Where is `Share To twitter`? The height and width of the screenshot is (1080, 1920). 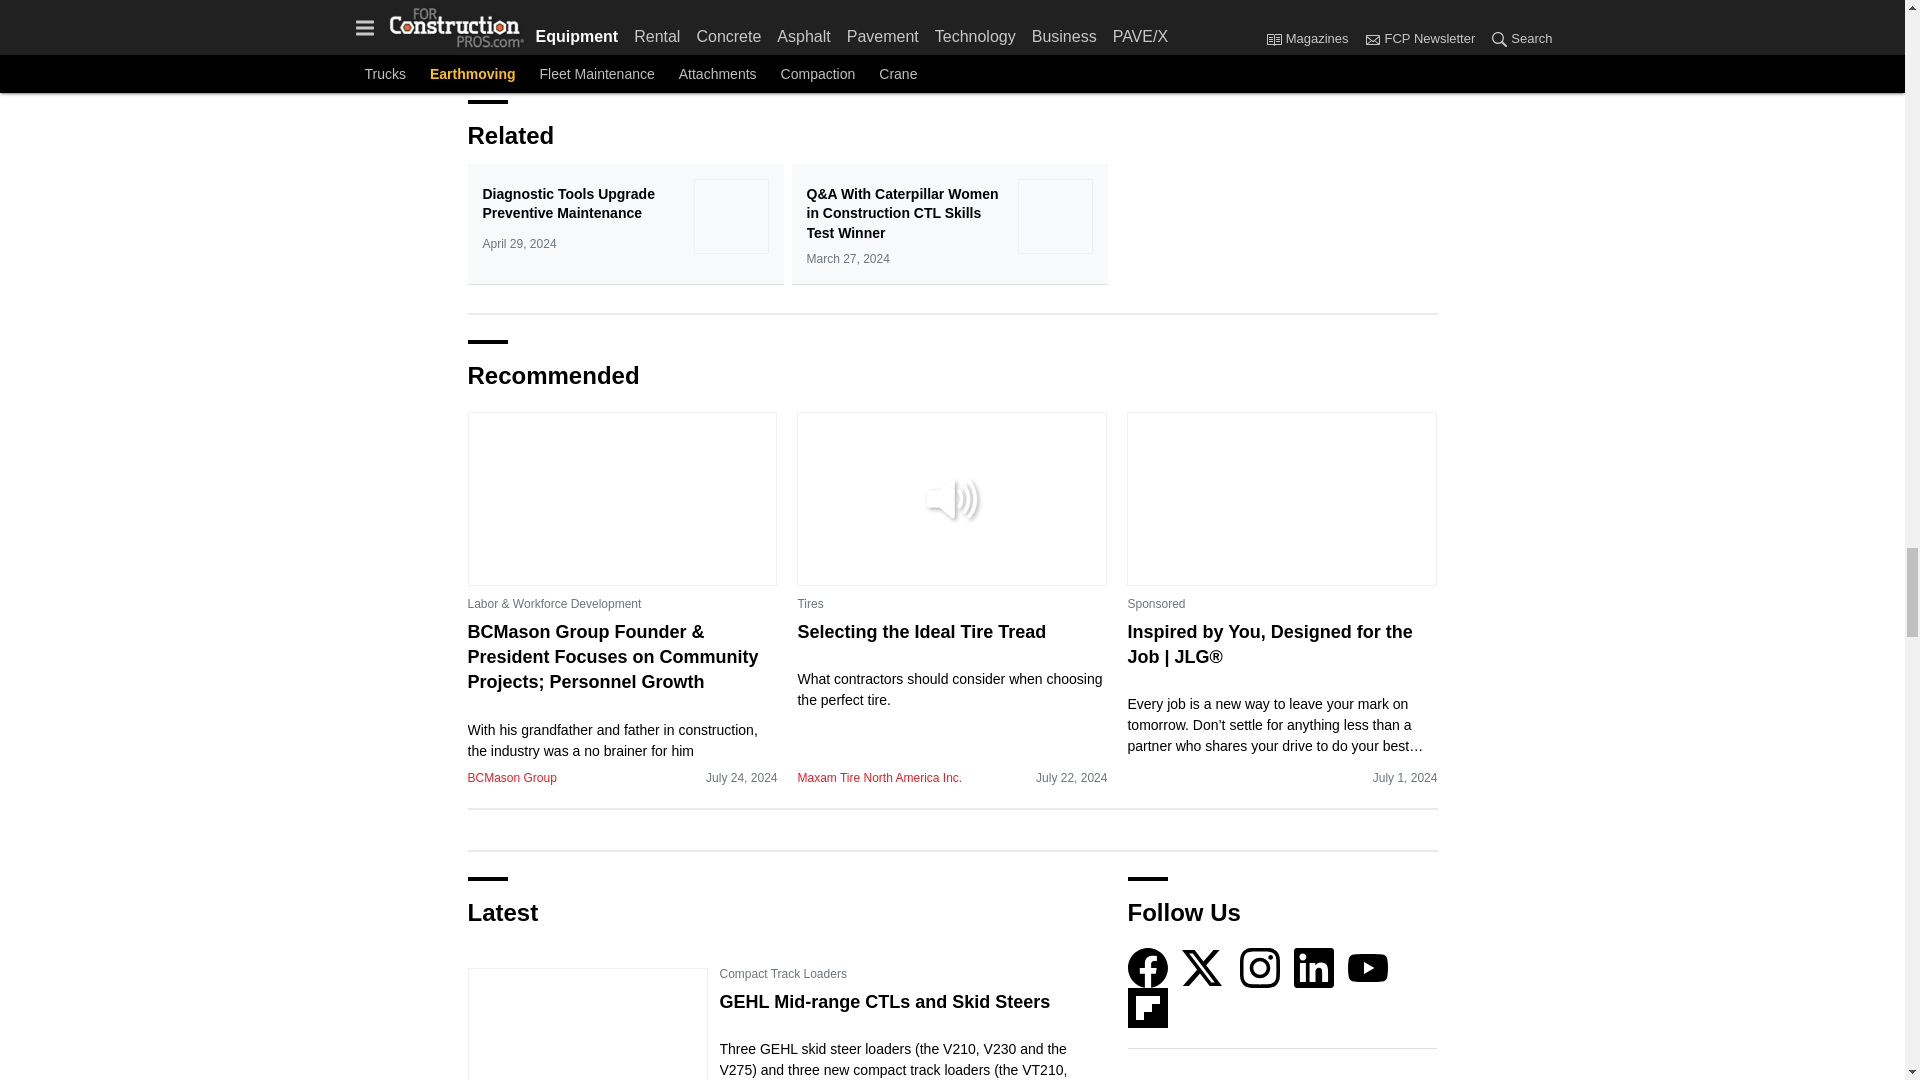
Share To twitter is located at coordinates (632, 59).